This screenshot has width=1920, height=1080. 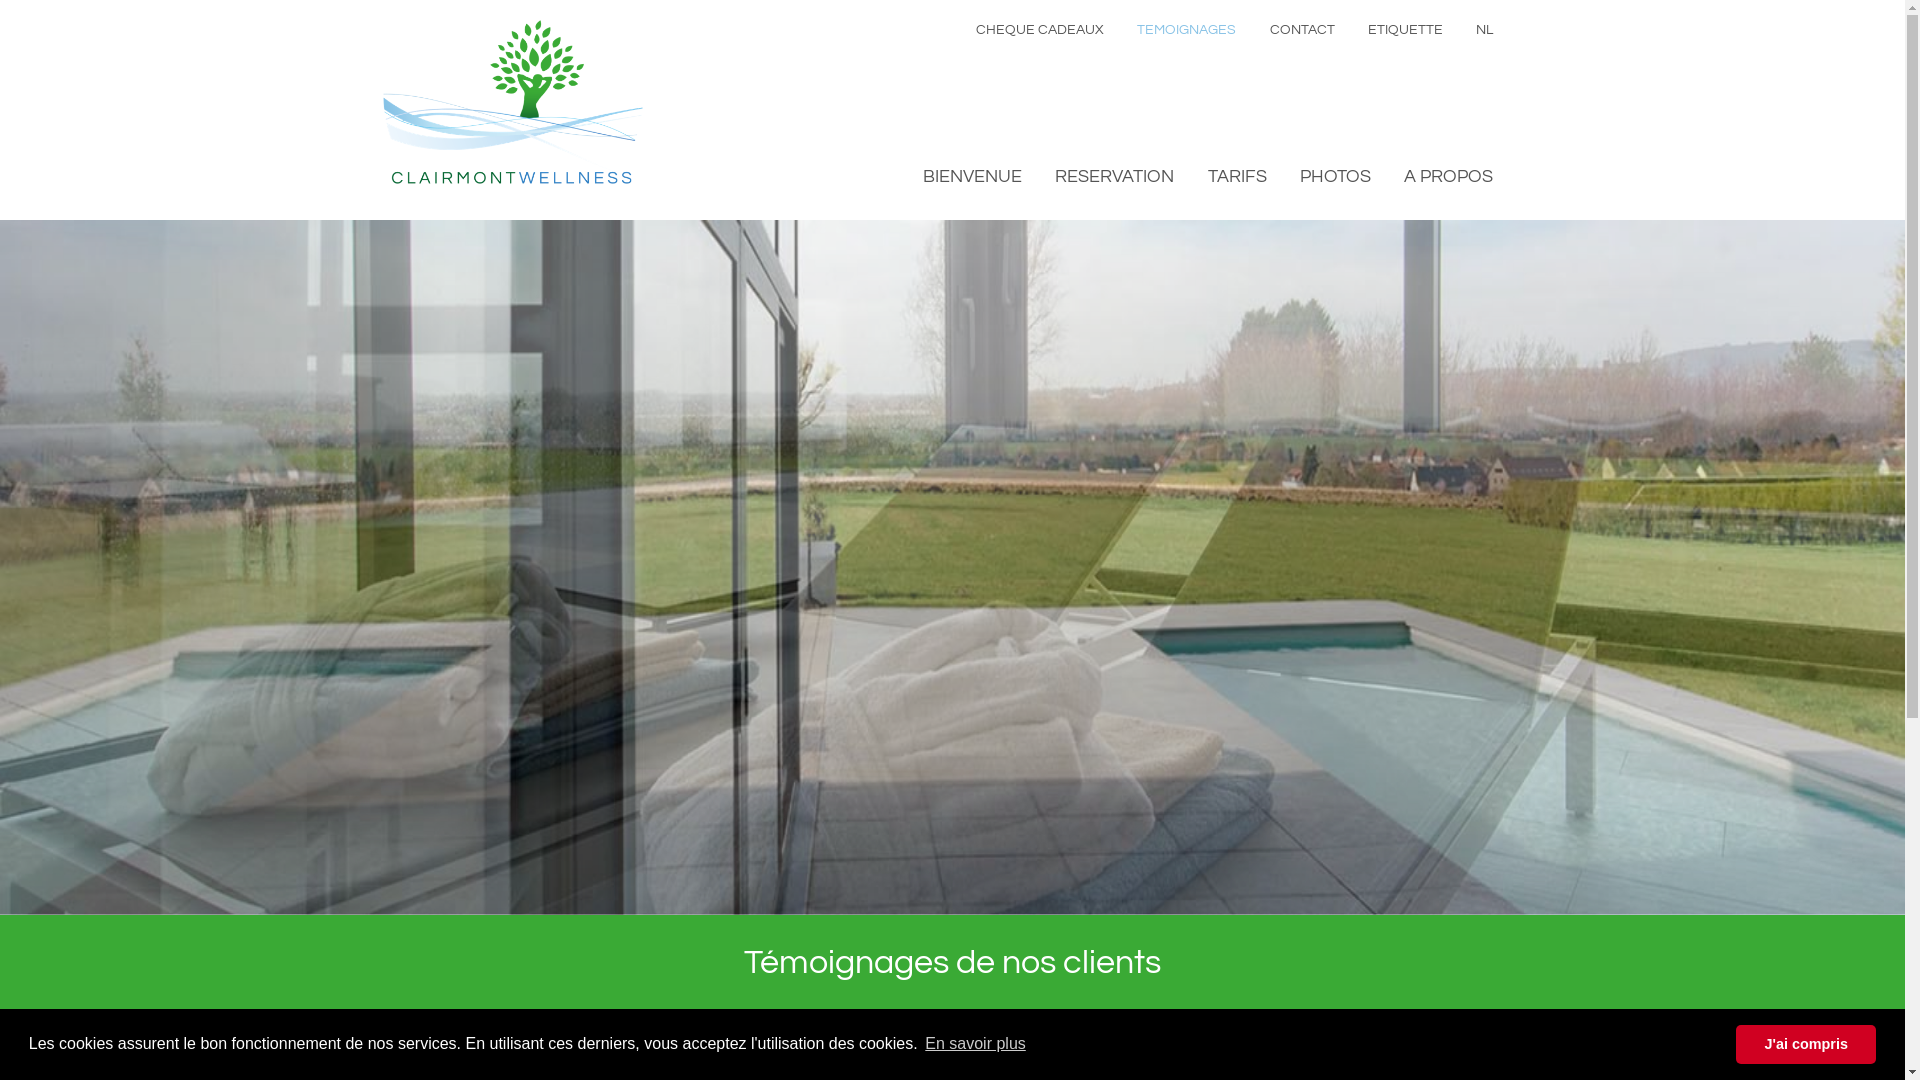 I want to click on A PROPOS, so click(x=1448, y=176).